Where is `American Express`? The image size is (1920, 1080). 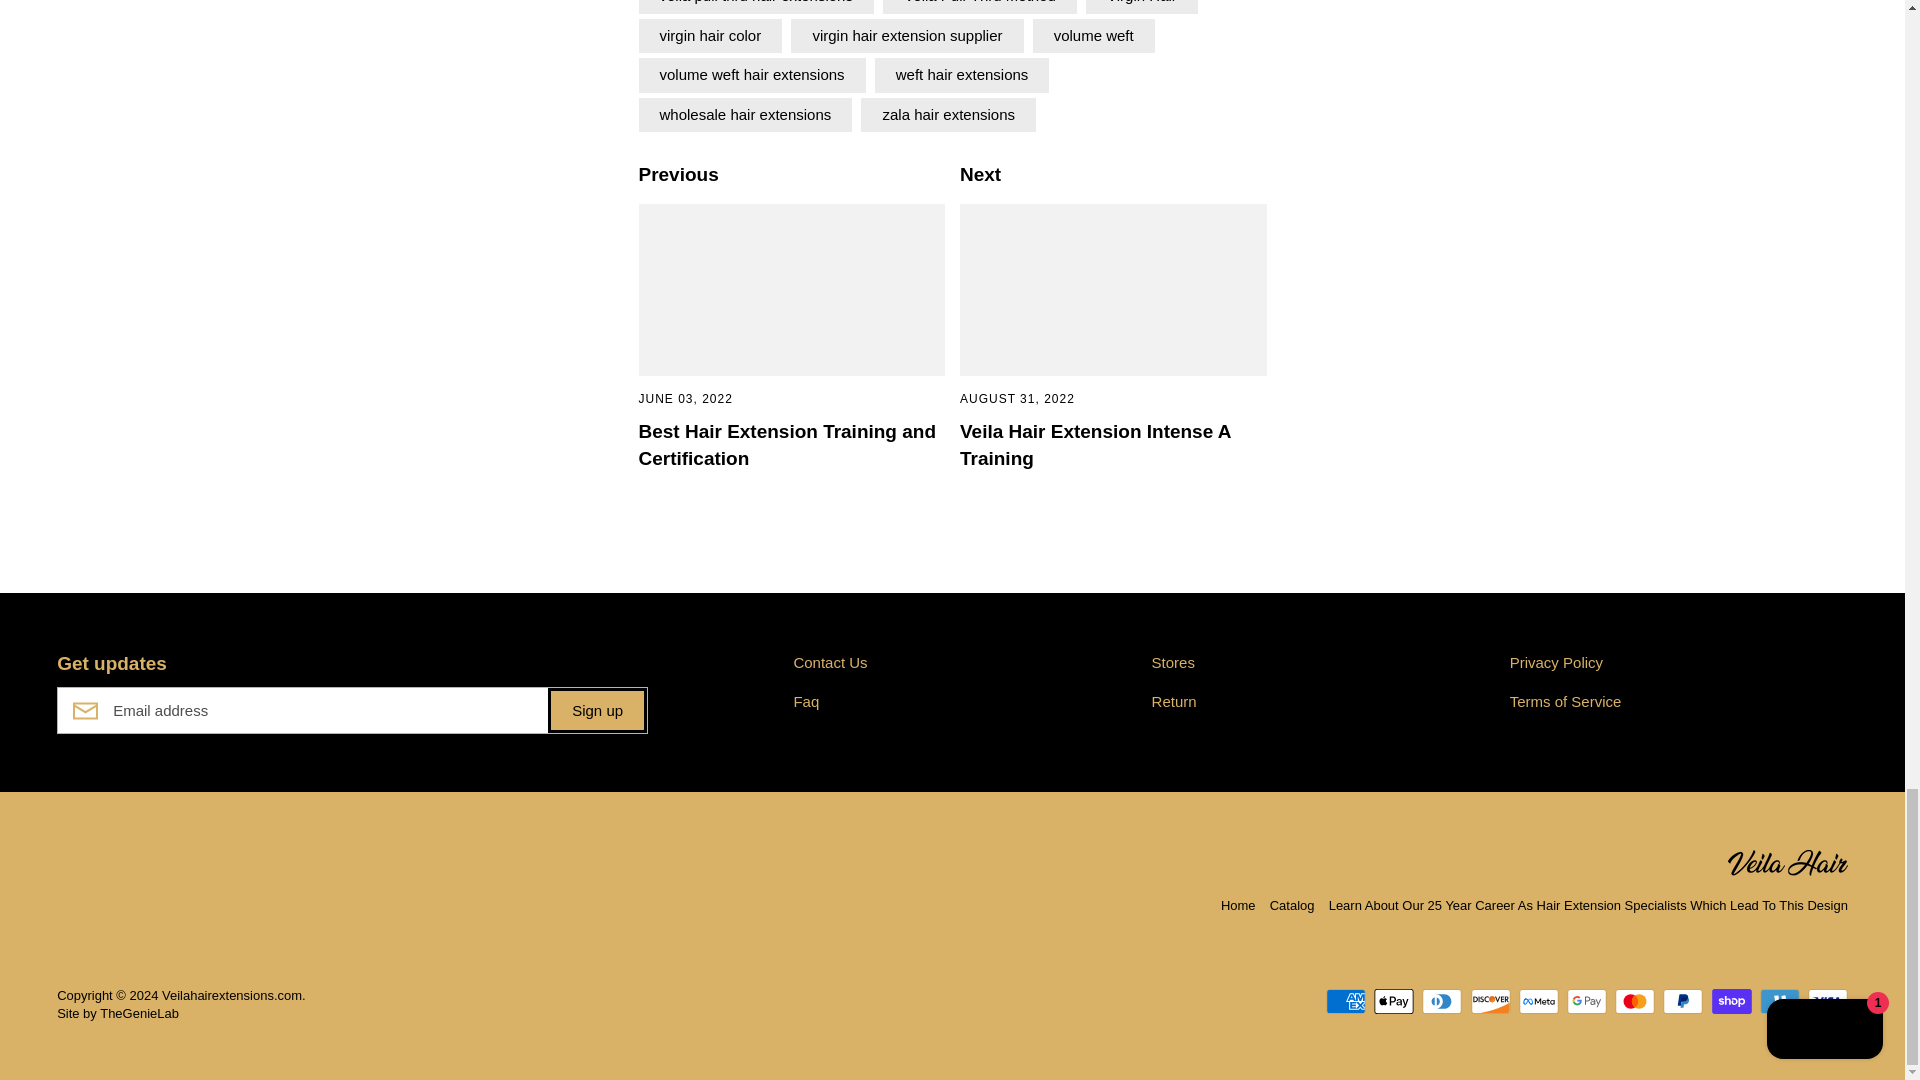 American Express is located at coordinates (1346, 1002).